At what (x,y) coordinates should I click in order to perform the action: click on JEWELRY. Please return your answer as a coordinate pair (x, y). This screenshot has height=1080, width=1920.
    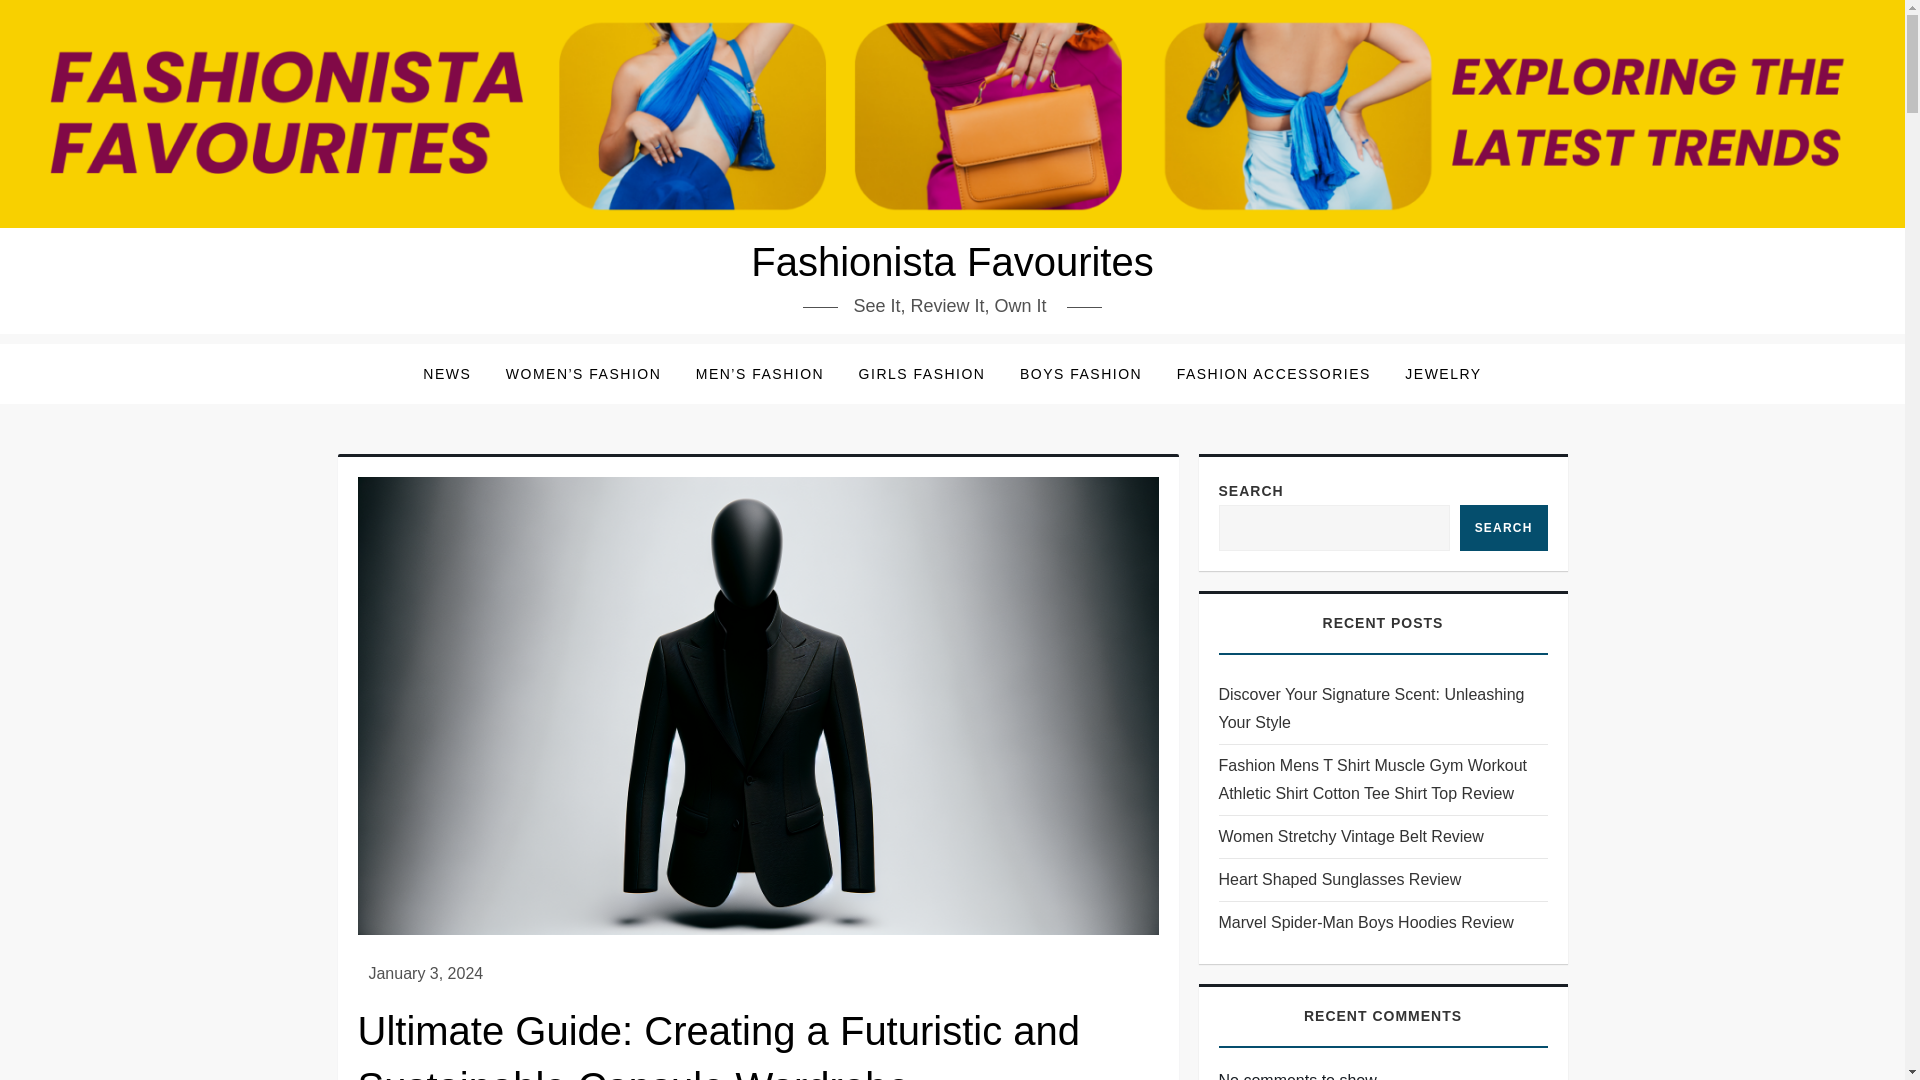
    Looking at the image, I should click on (1442, 374).